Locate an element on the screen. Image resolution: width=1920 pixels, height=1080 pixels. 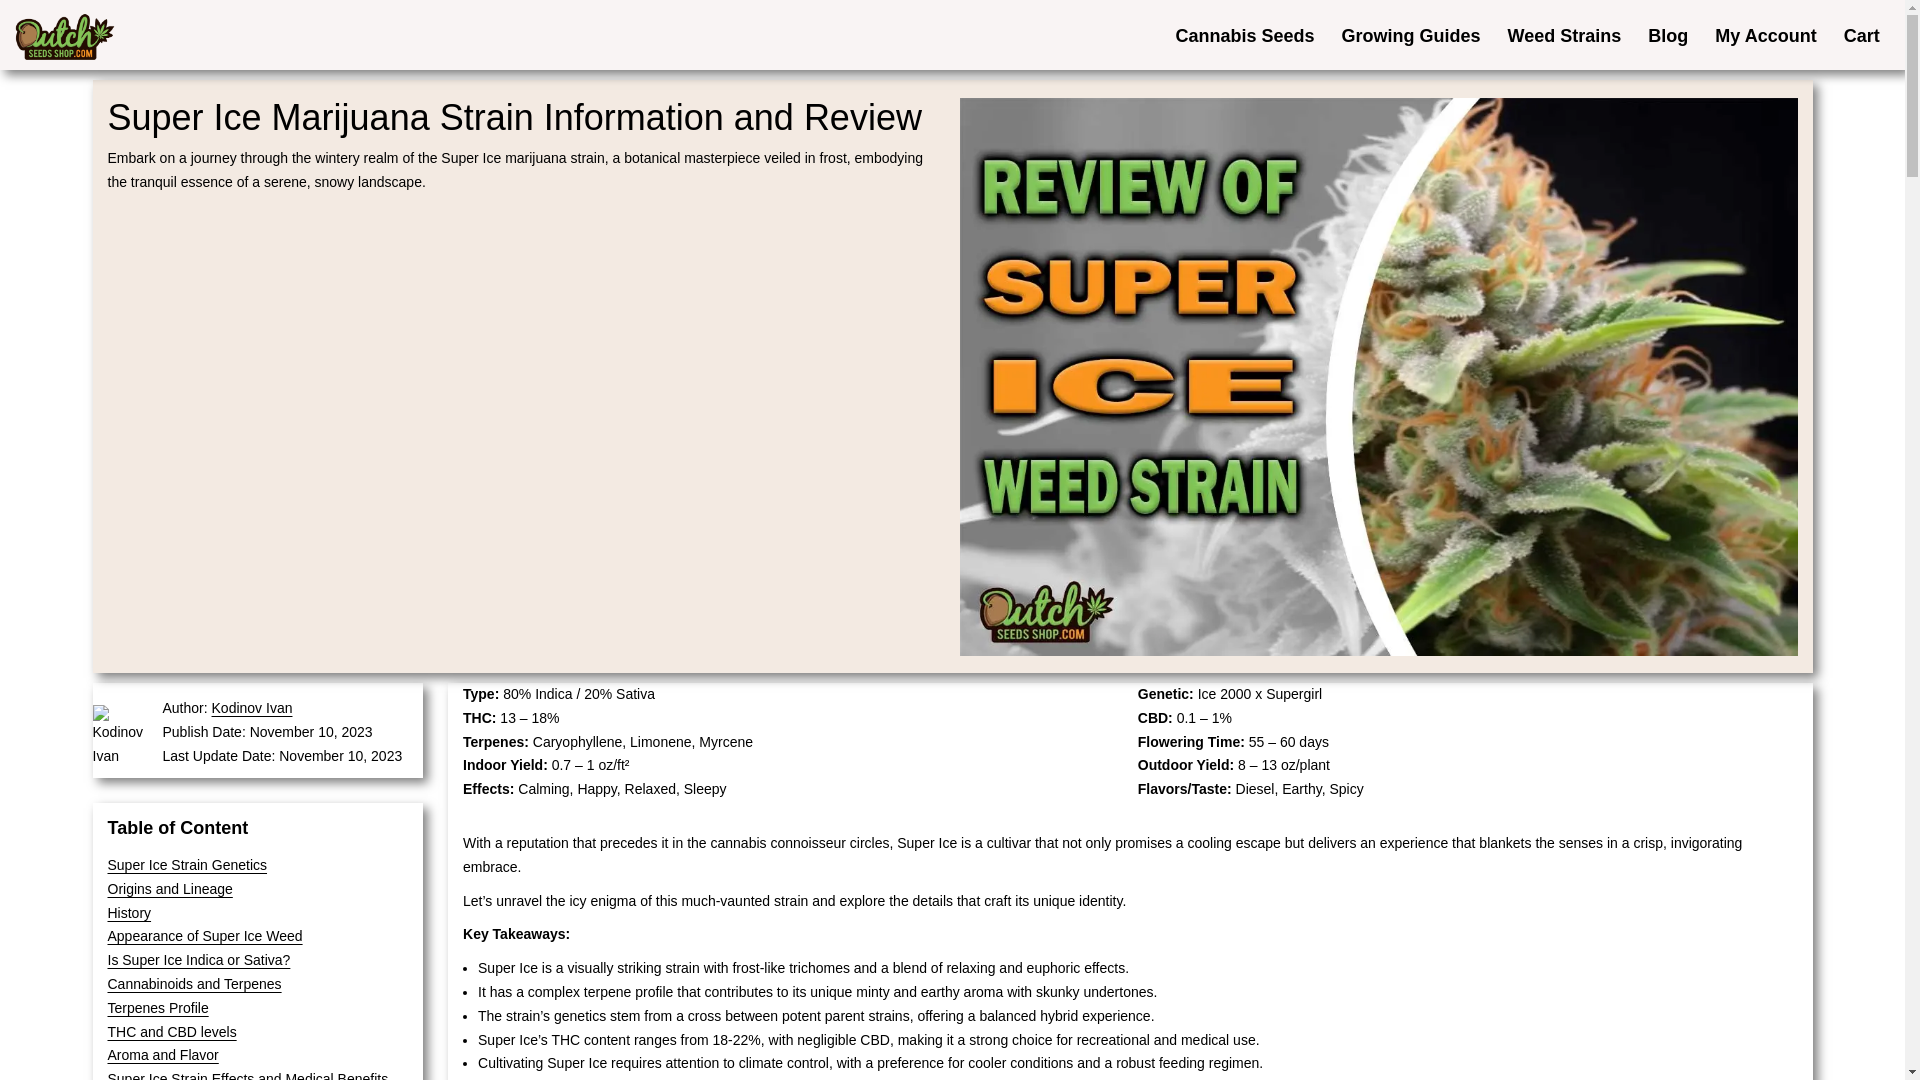
Appearance of Super Ice Weed is located at coordinates (205, 935).